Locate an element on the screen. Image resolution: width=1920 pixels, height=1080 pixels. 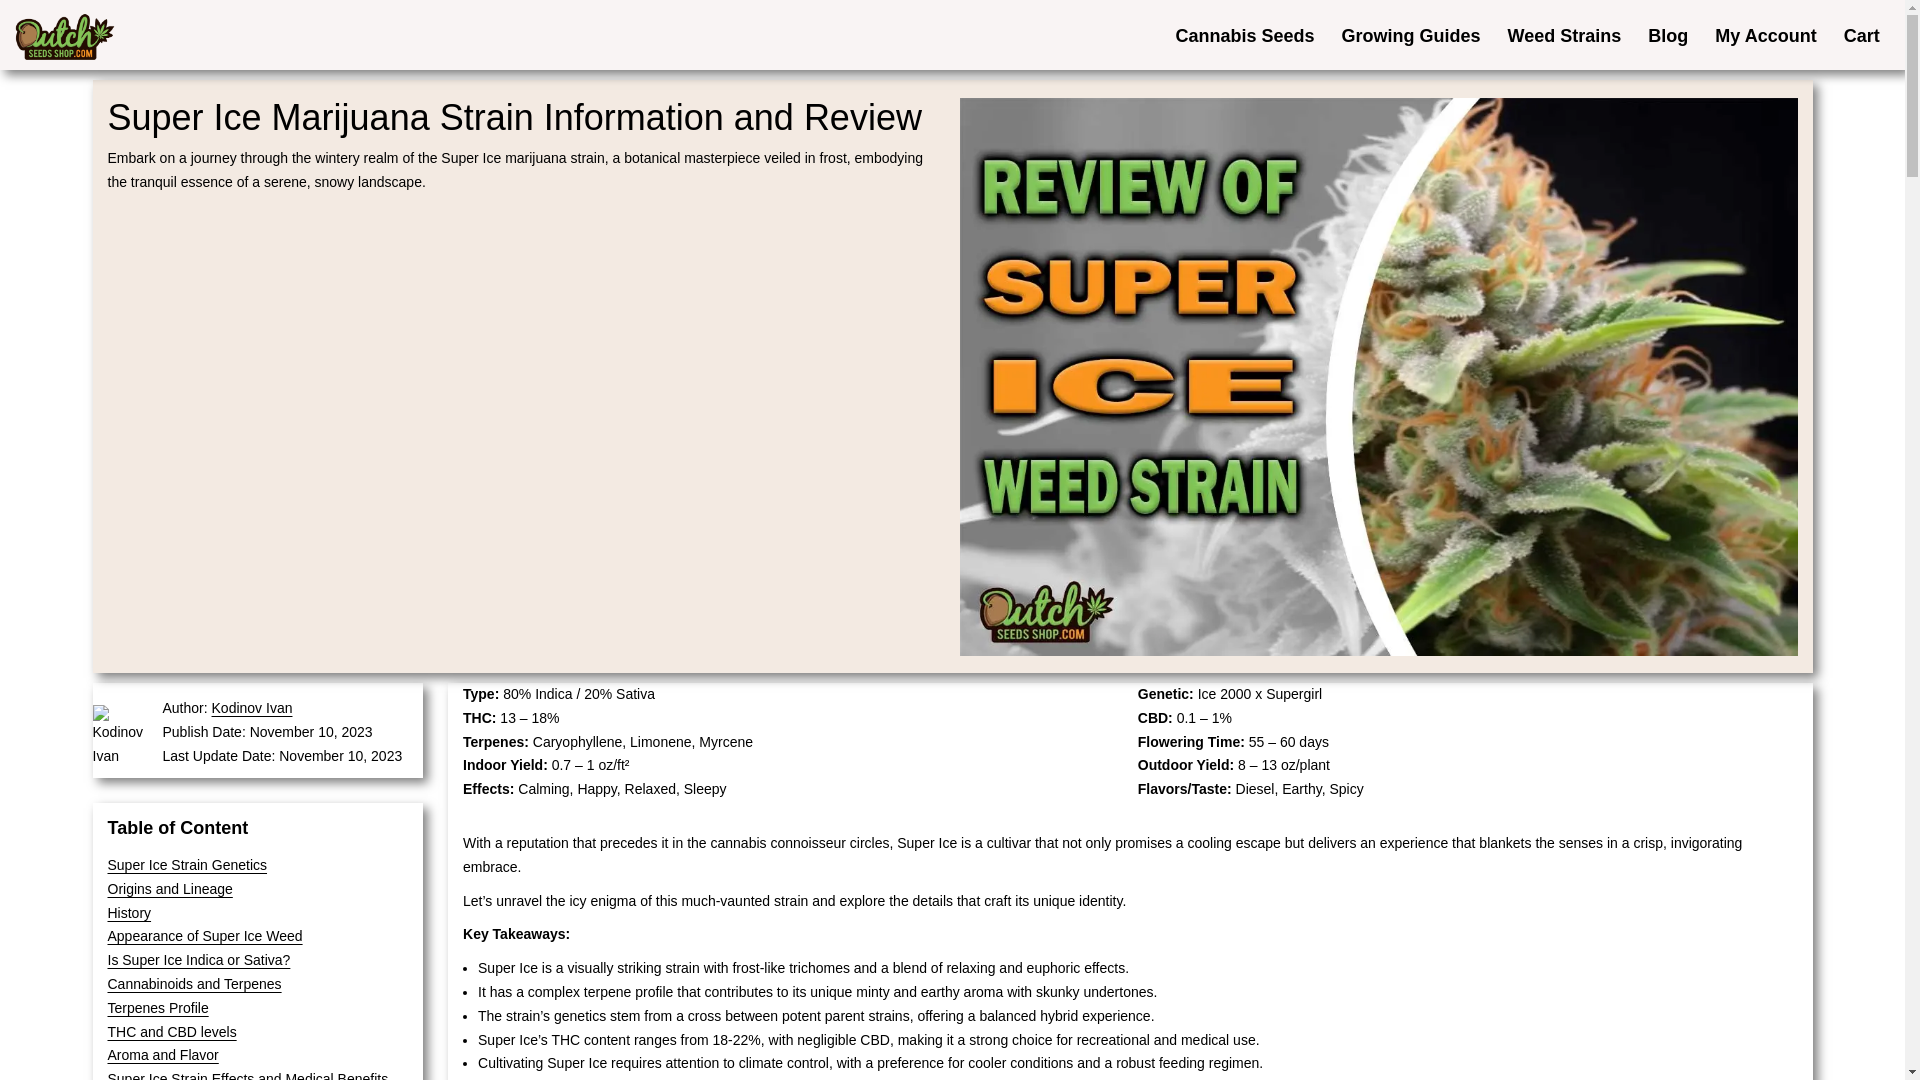
Appearance of Super Ice Weed is located at coordinates (205, 935).